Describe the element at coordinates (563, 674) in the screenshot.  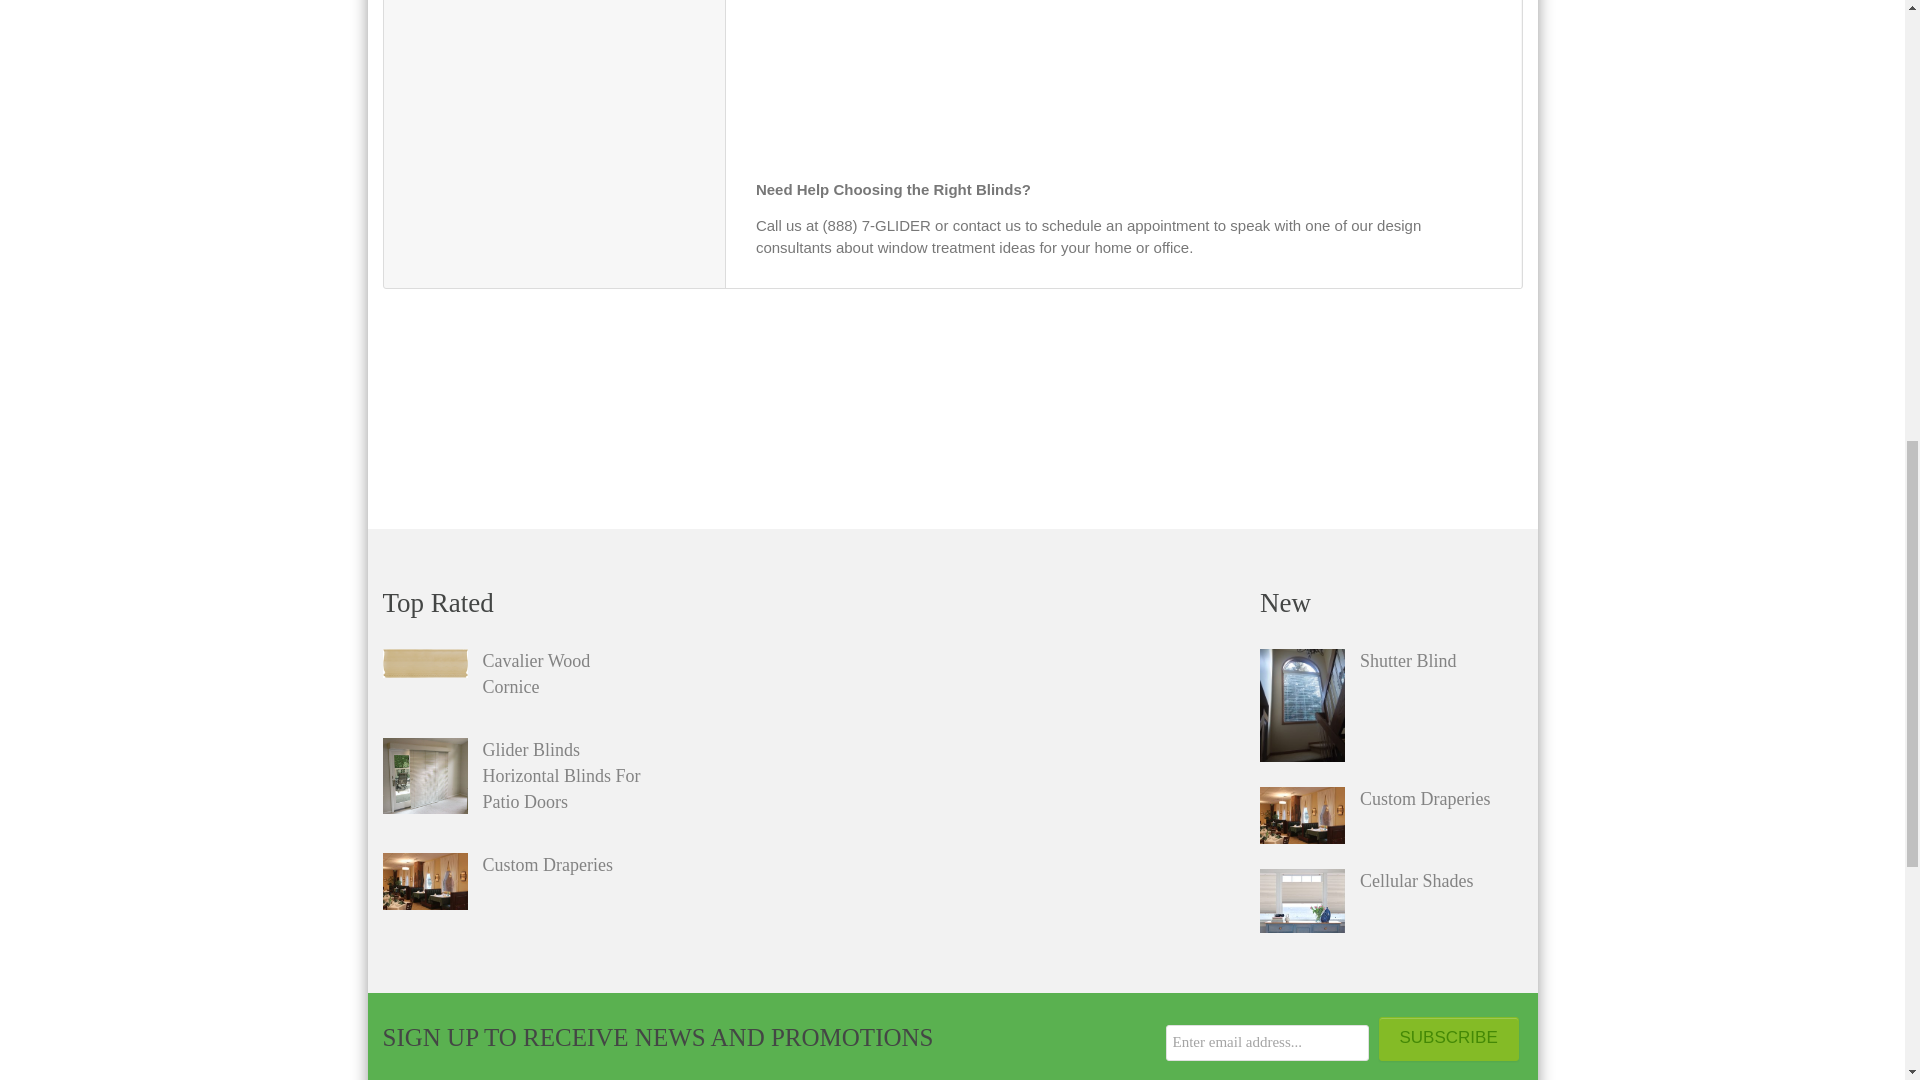
I see `Cavalier Wood Cornice` at that location.